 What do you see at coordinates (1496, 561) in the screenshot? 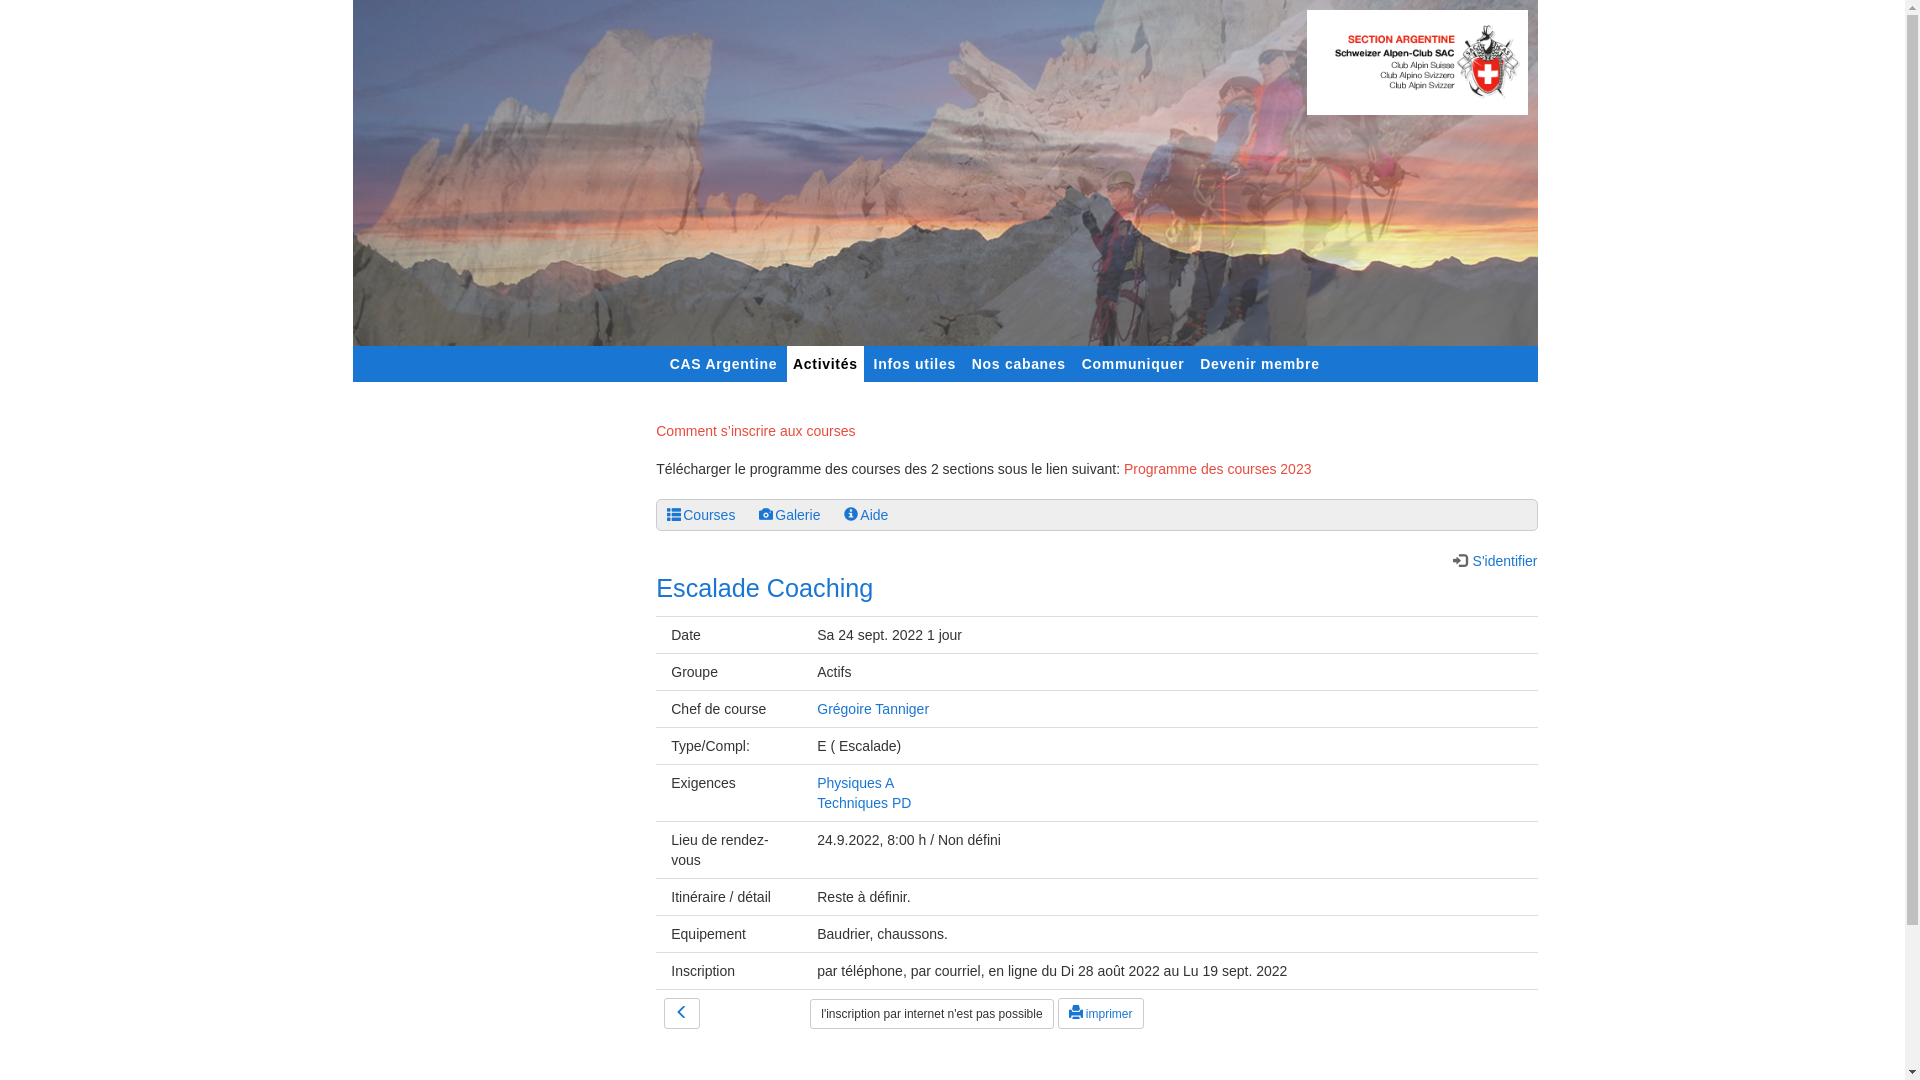
I see `S'identifier` at bounding box center [1496, 561].